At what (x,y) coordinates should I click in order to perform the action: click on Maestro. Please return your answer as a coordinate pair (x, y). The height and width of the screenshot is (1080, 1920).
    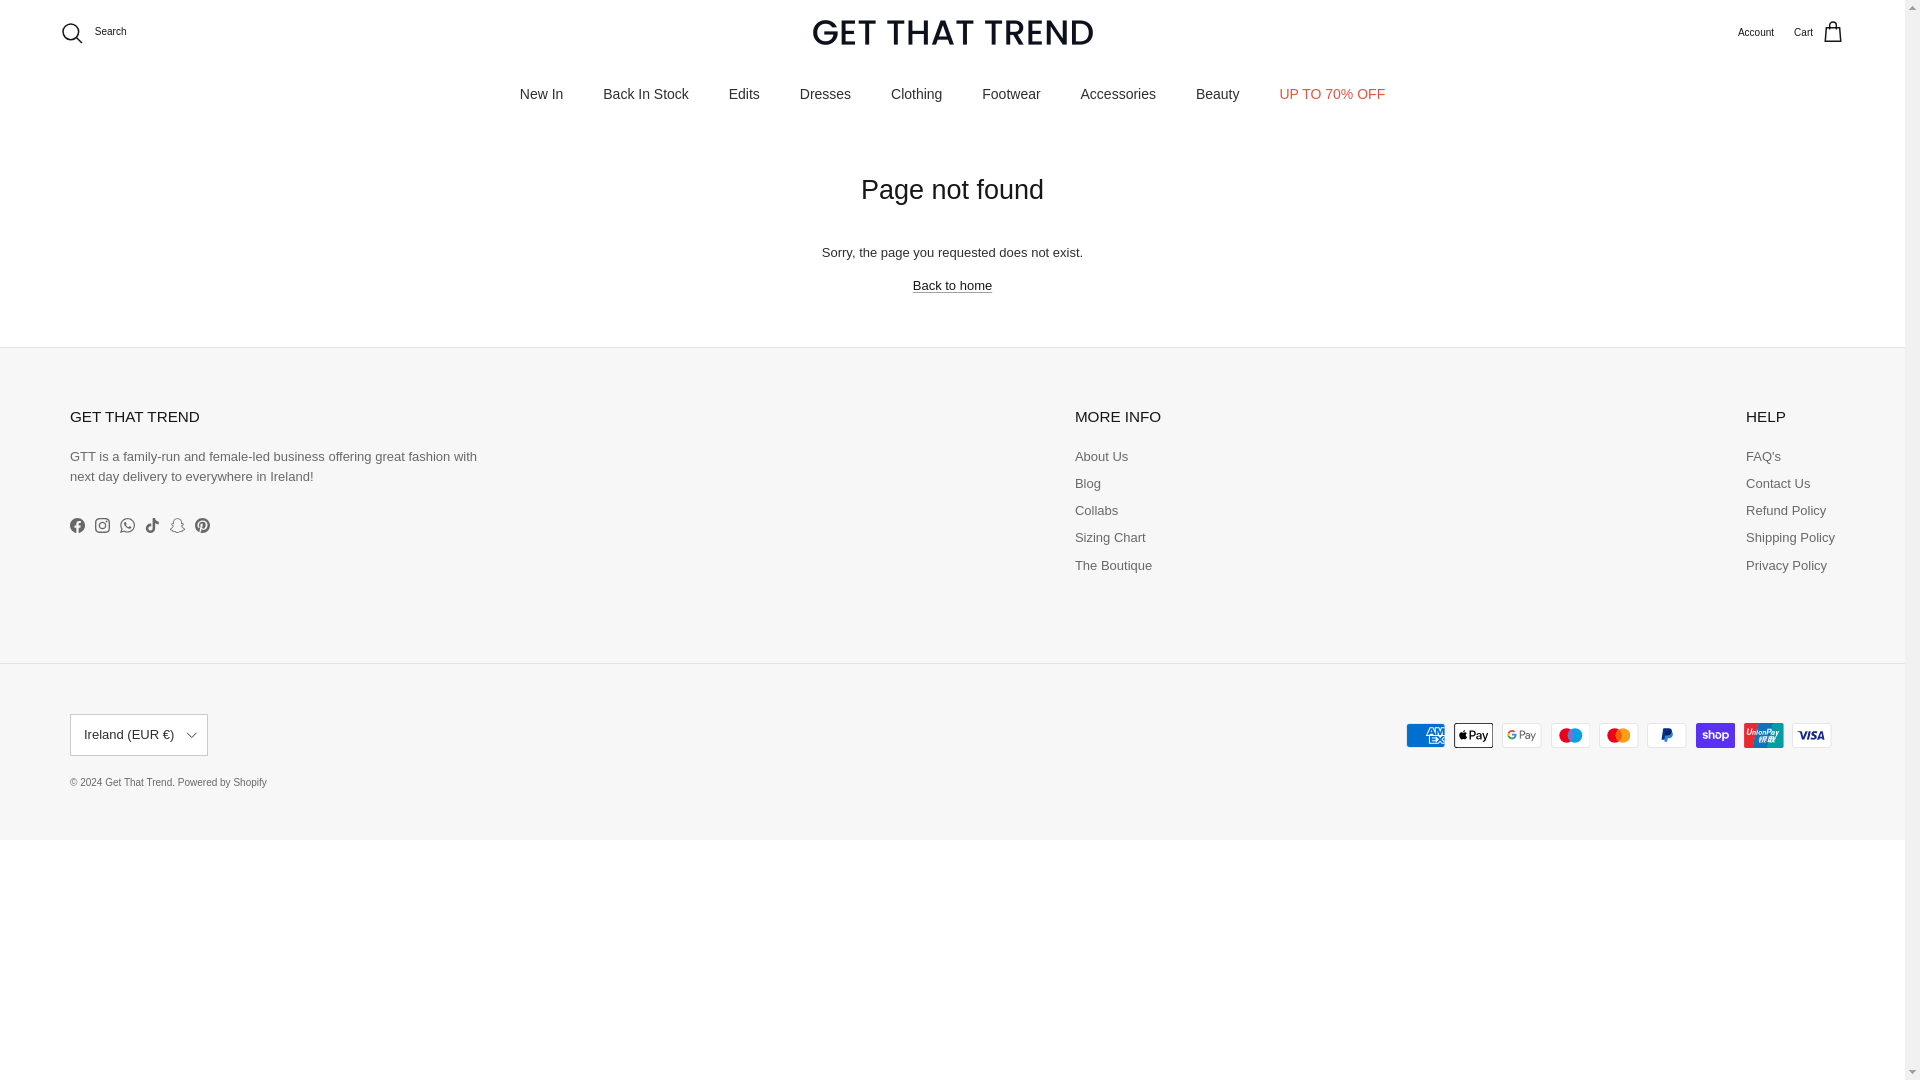
    Looking at the image, I should click on (1570, 735).